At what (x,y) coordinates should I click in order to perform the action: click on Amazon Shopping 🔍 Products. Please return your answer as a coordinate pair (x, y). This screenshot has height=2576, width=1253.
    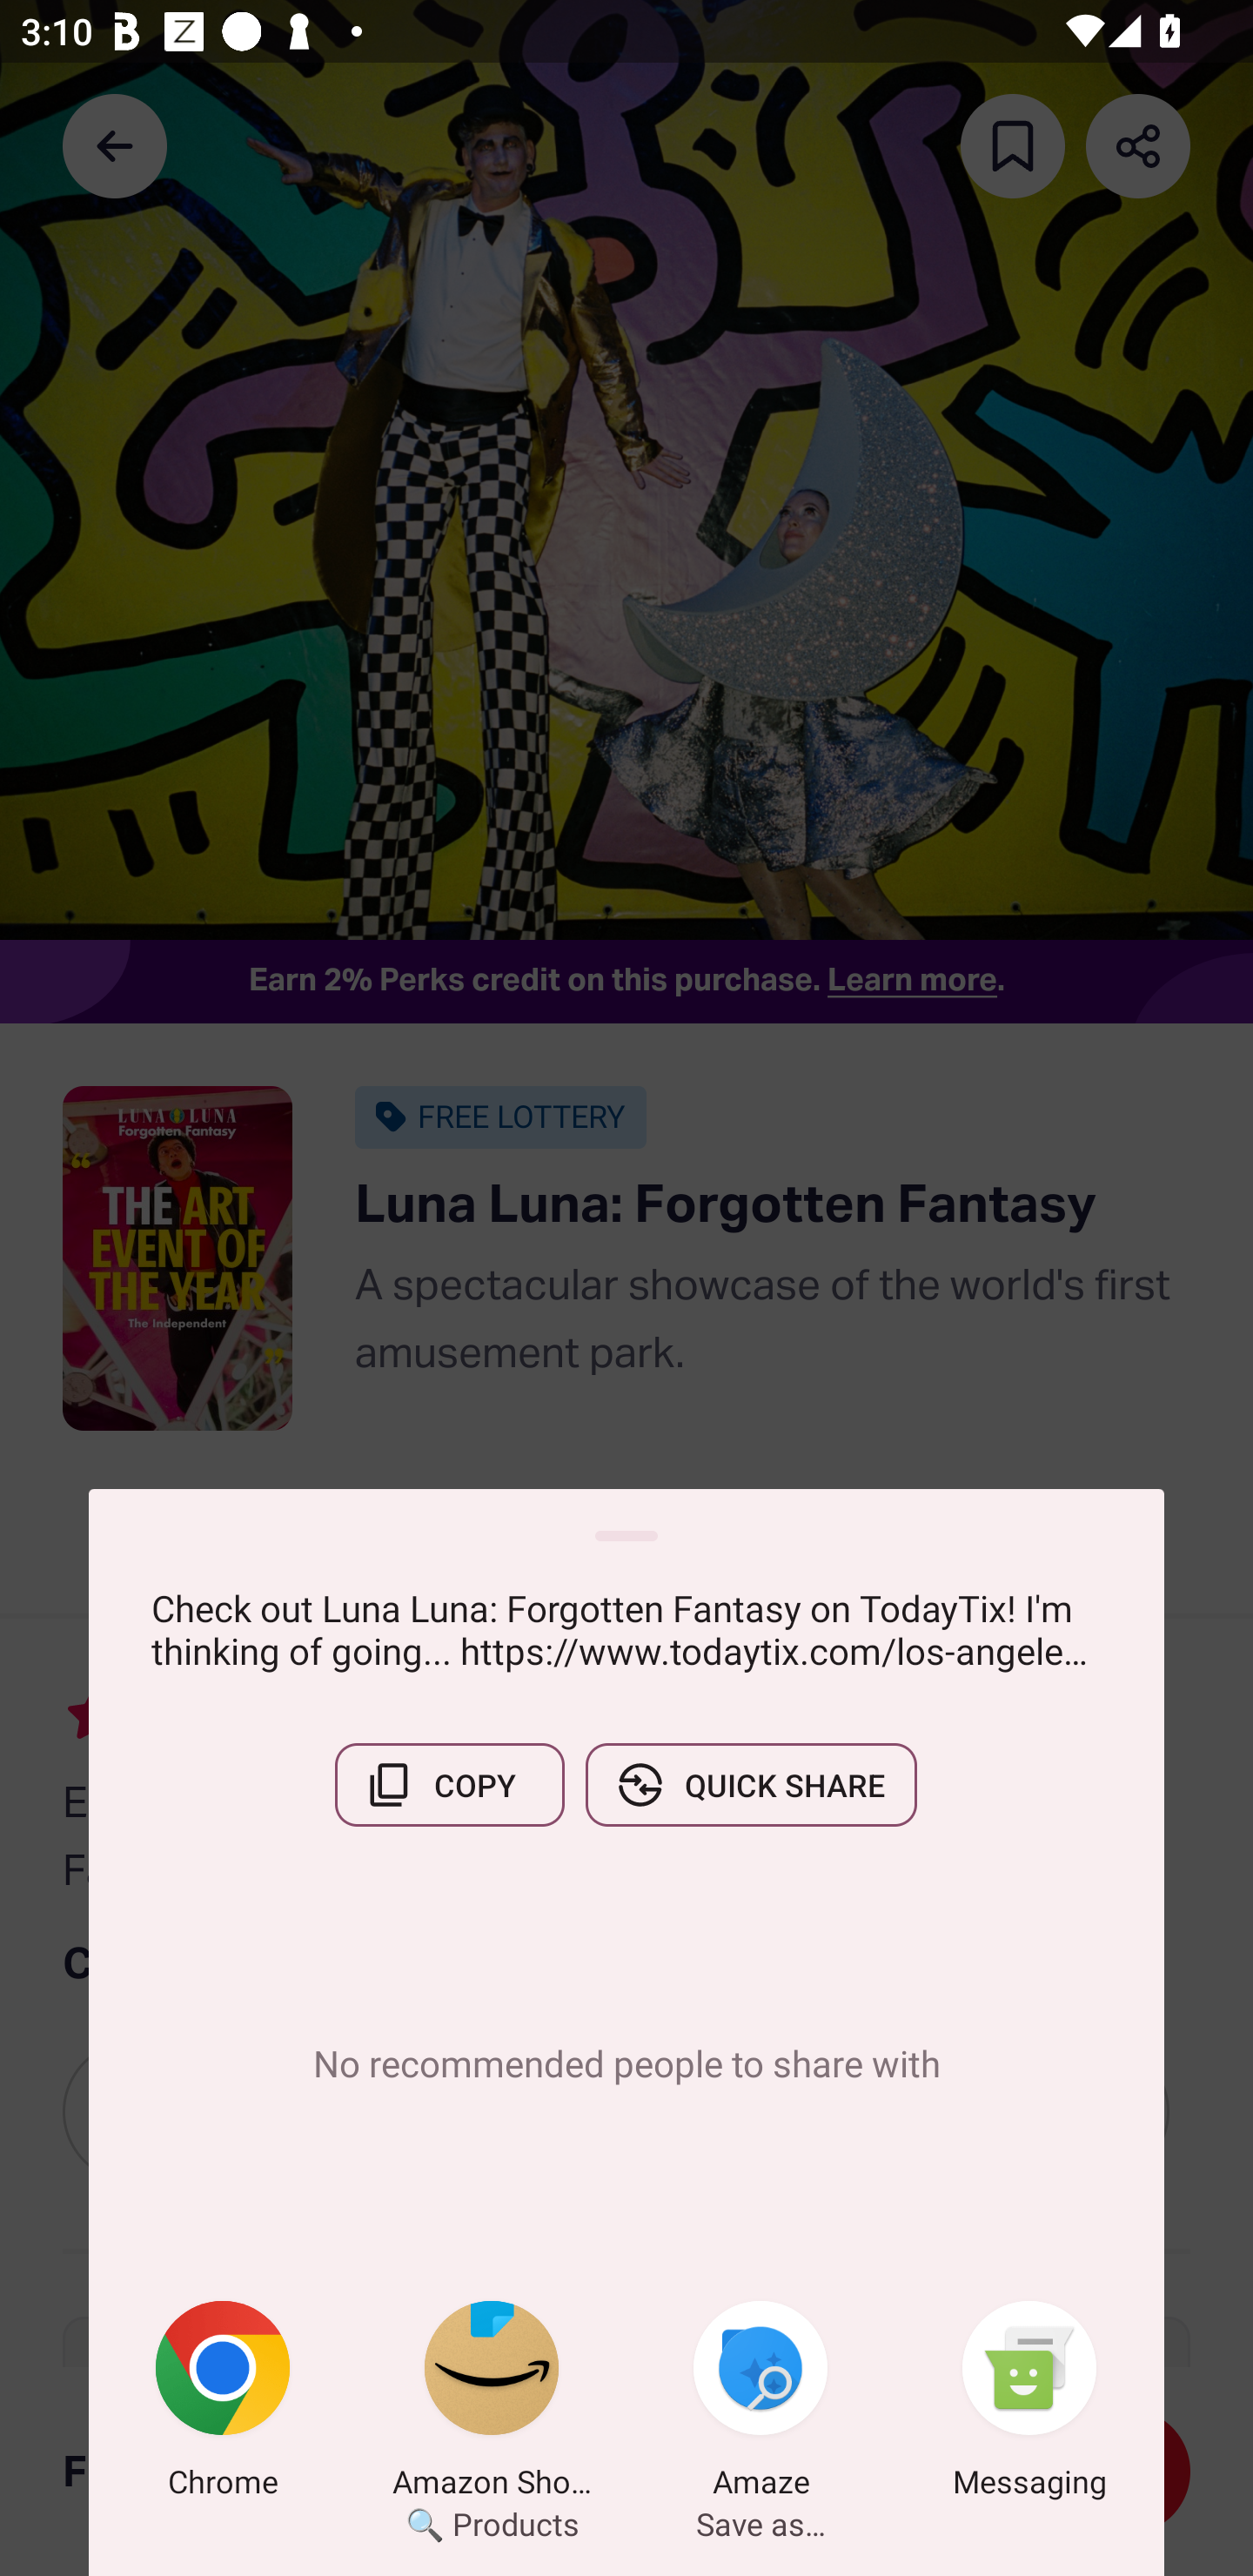
    Looking at the image, I should click on (492, 2405).